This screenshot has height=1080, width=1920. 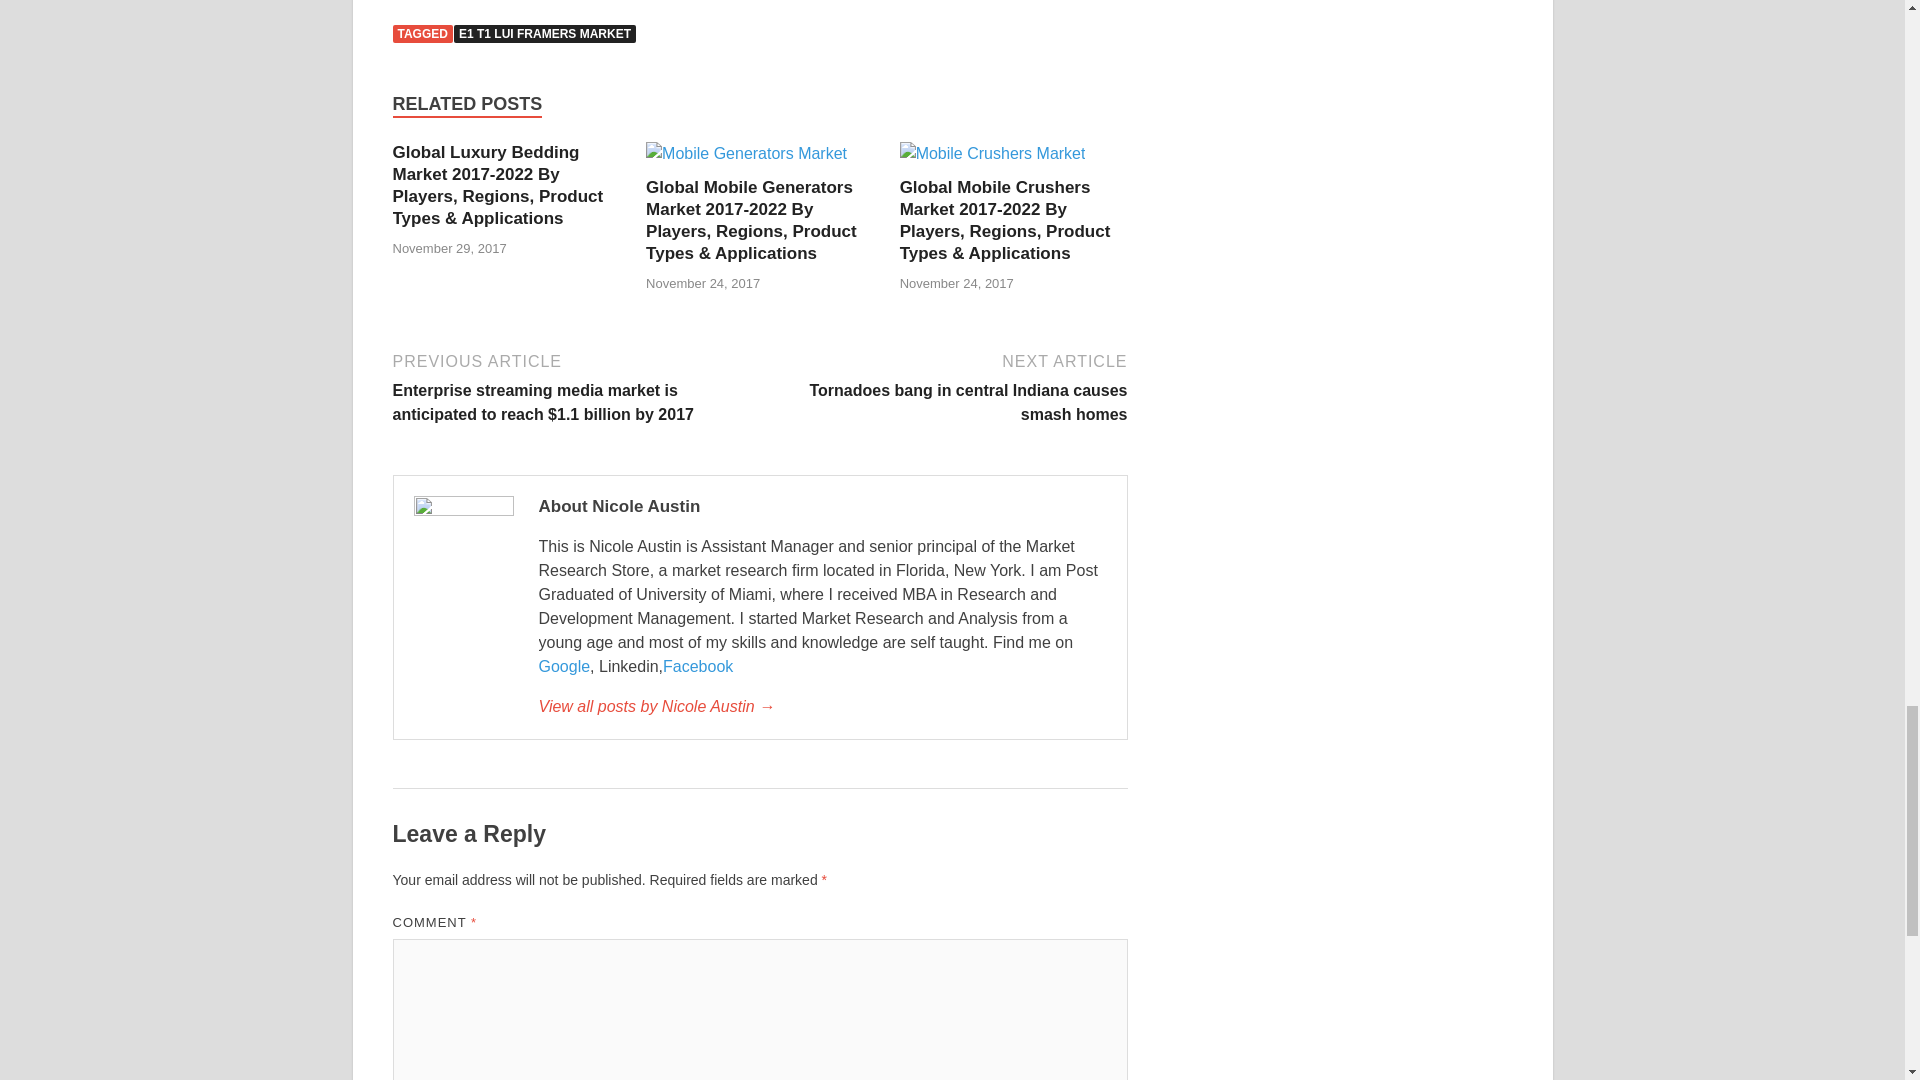 What do you see at coordinates (821, 707) in the screenshot?
I see `Nicole Austin` at bounding box center [821, 707].